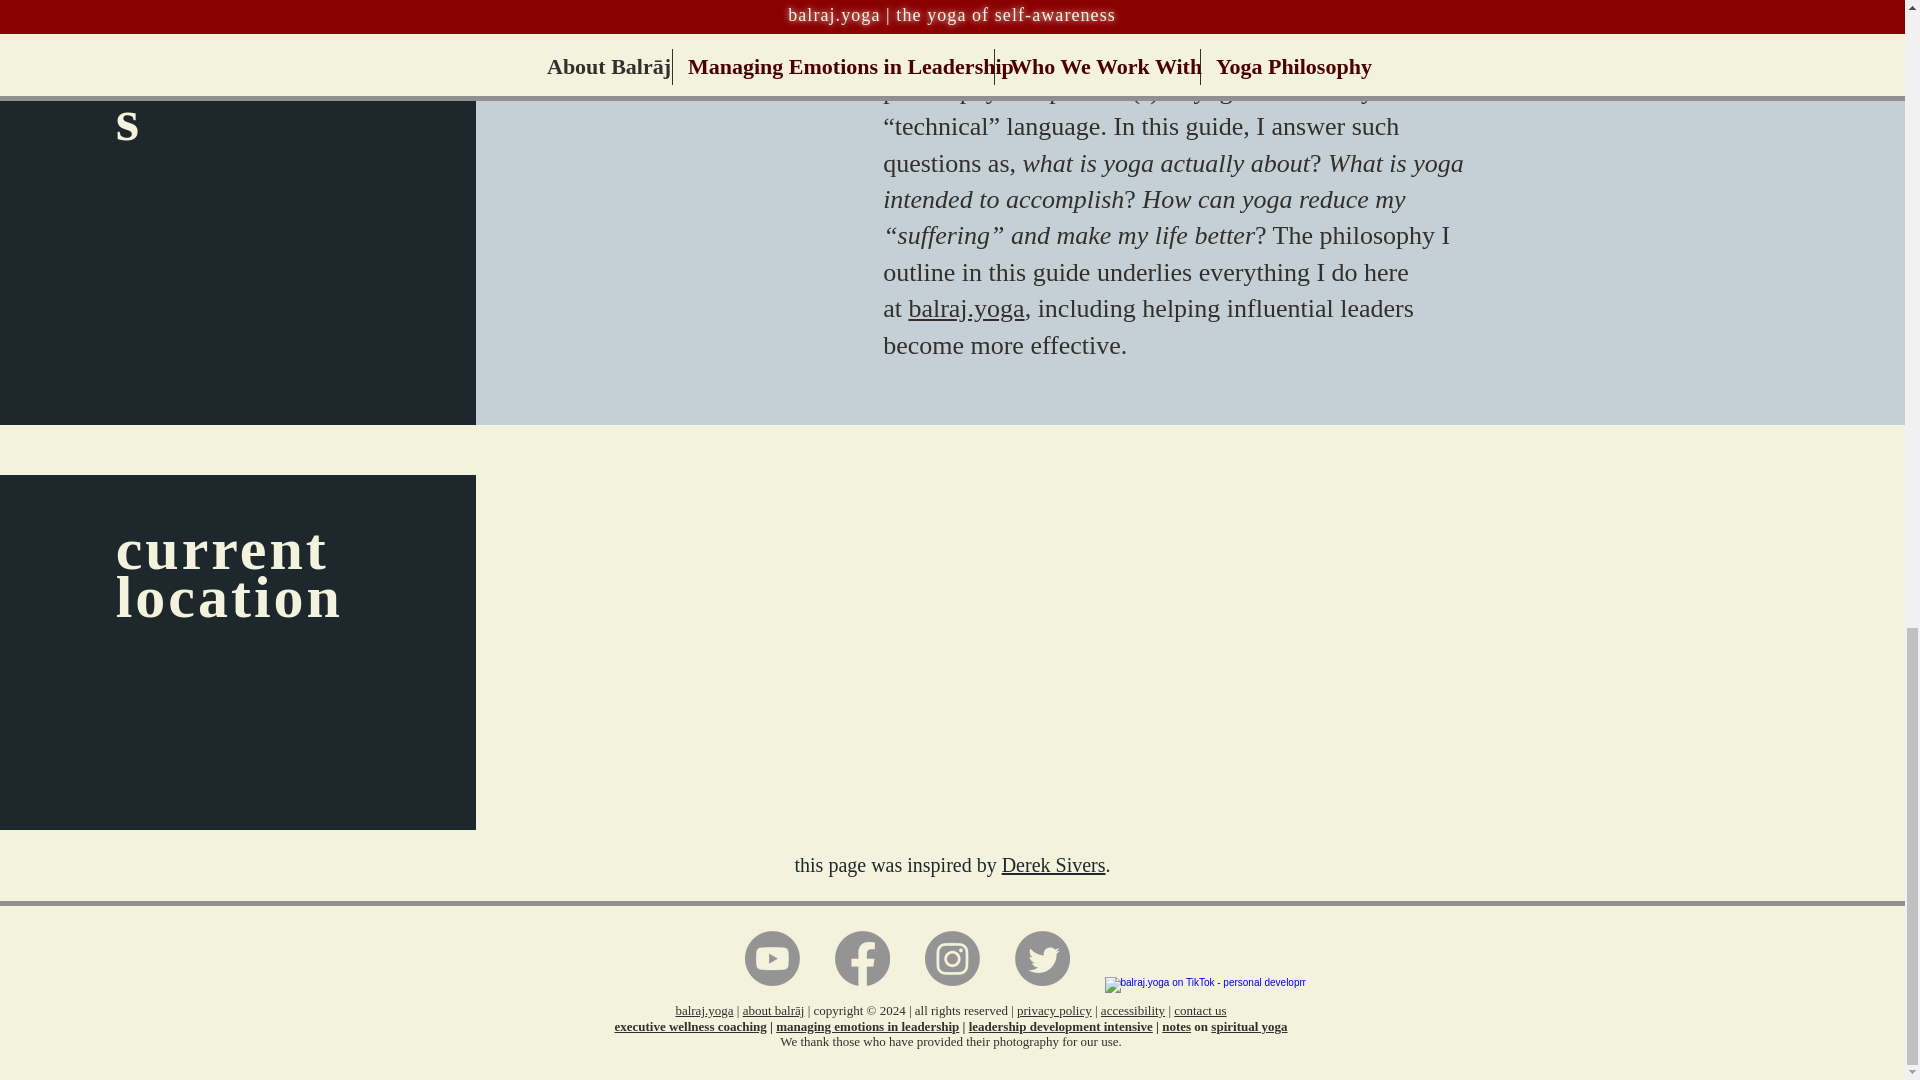 The width and height of the screenshot is (1920, 1080). I want to click on executive wellness coaching, so click(690, 1026).